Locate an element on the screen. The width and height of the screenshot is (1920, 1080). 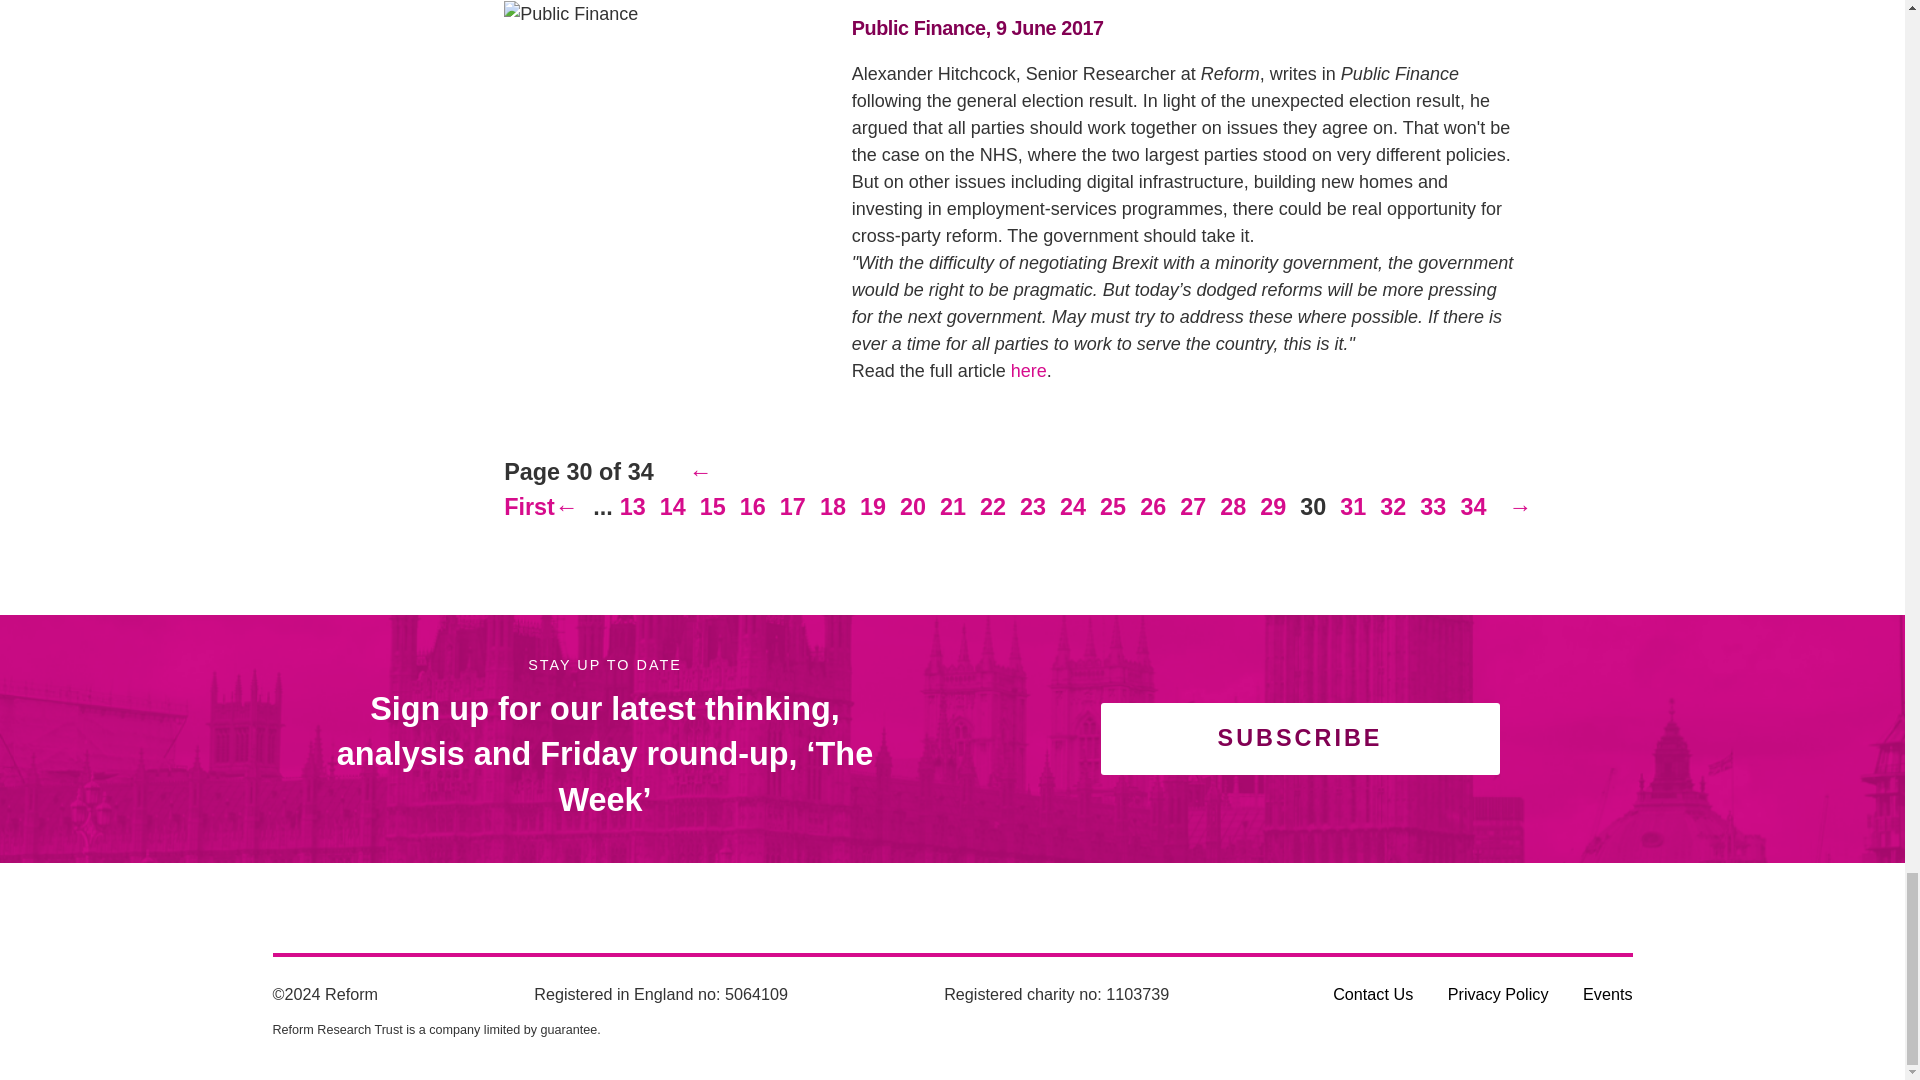
Page 20 is located at coordinates (912, 506).